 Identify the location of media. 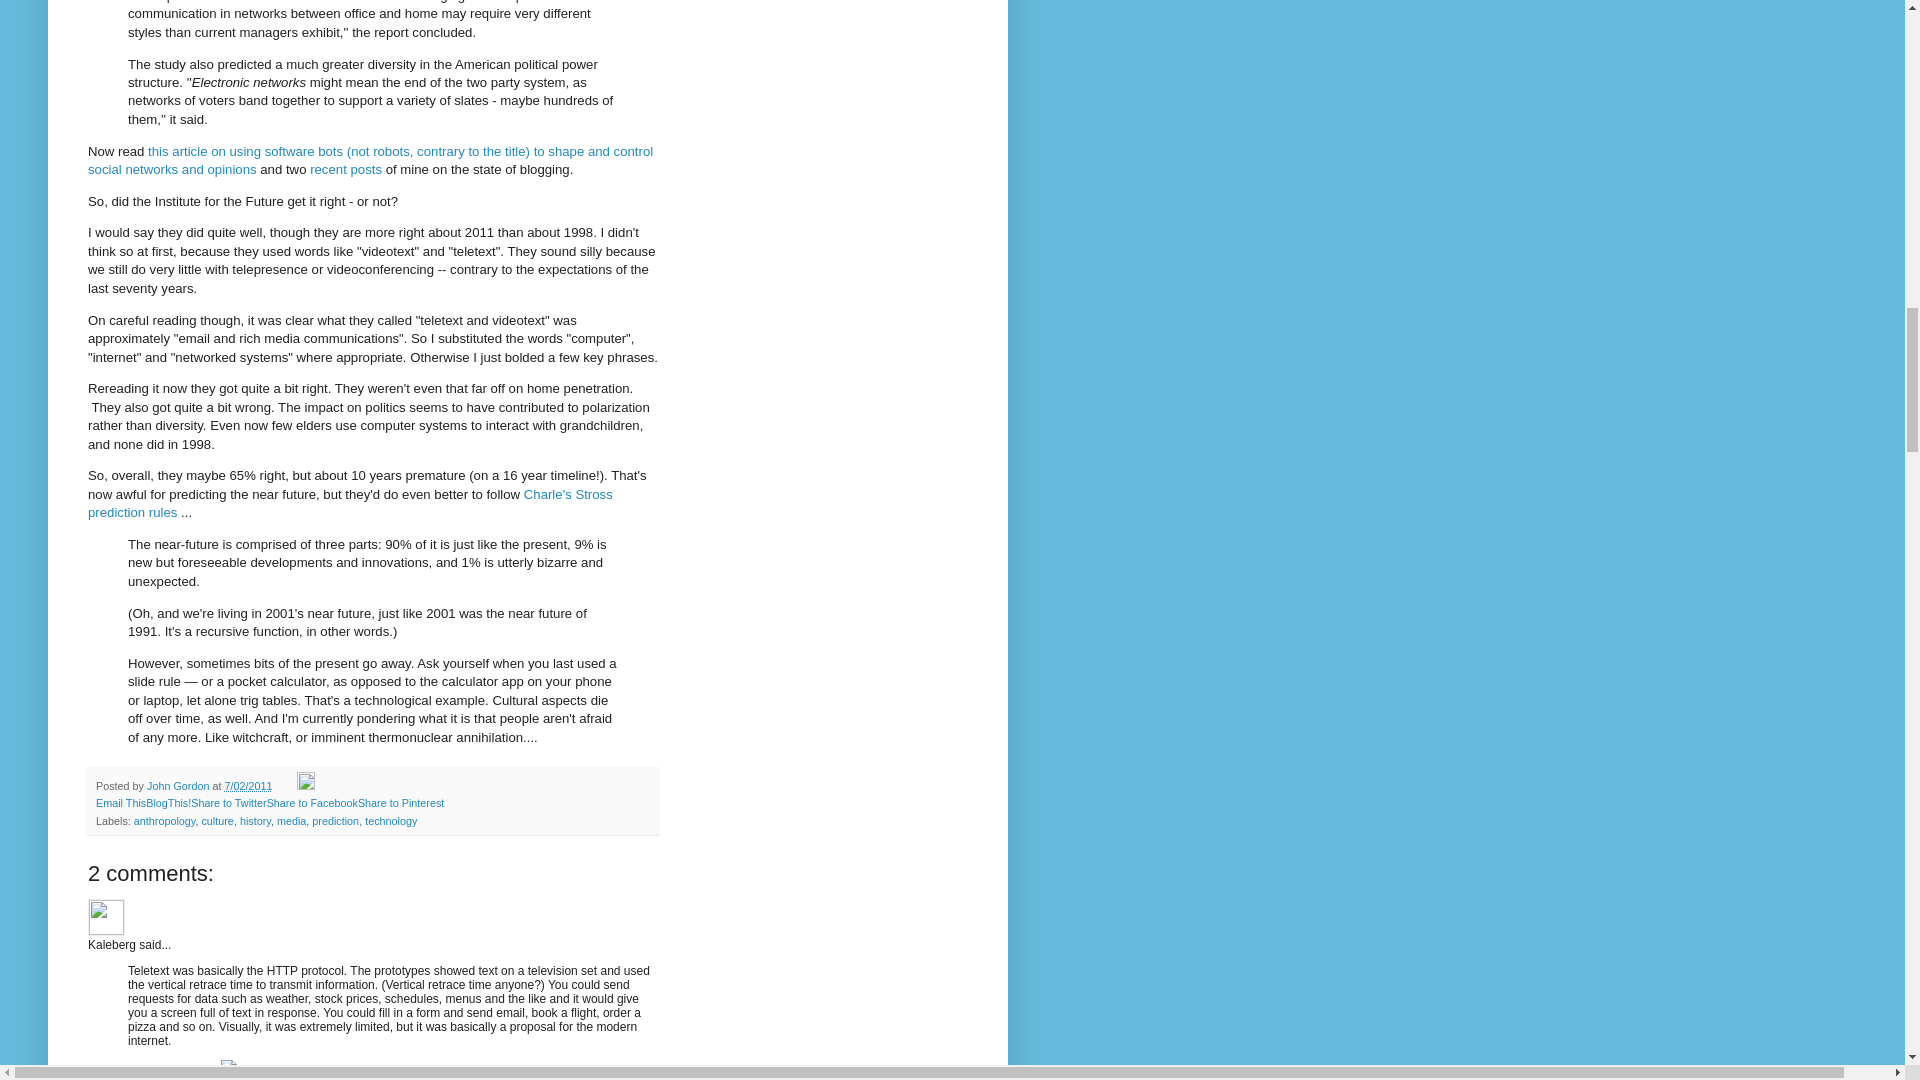
(290, 821).